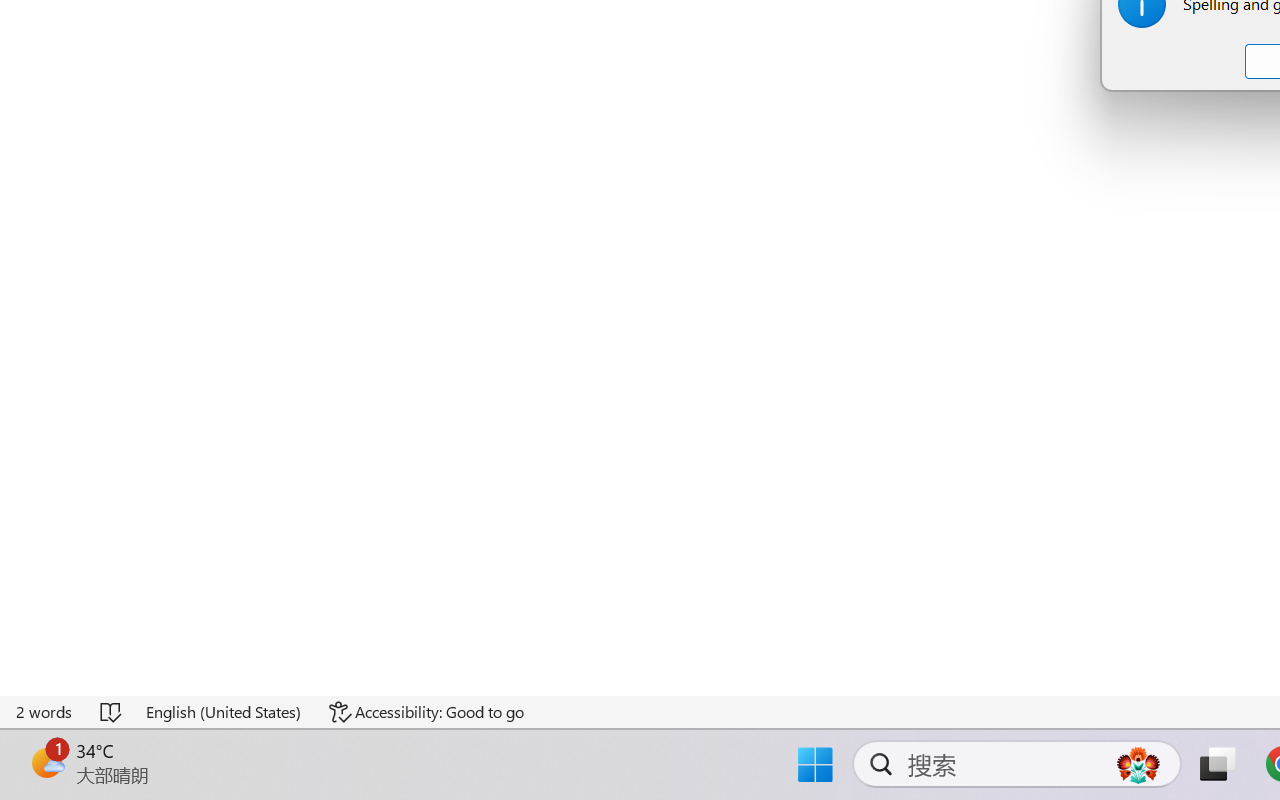 This screenshot has width=1280, height=800. What do you see at coordinates (426, 712) in the screenshot?
I see `Accessibility Checker Accessibility: Good to go` at bounding box center [426, 712].